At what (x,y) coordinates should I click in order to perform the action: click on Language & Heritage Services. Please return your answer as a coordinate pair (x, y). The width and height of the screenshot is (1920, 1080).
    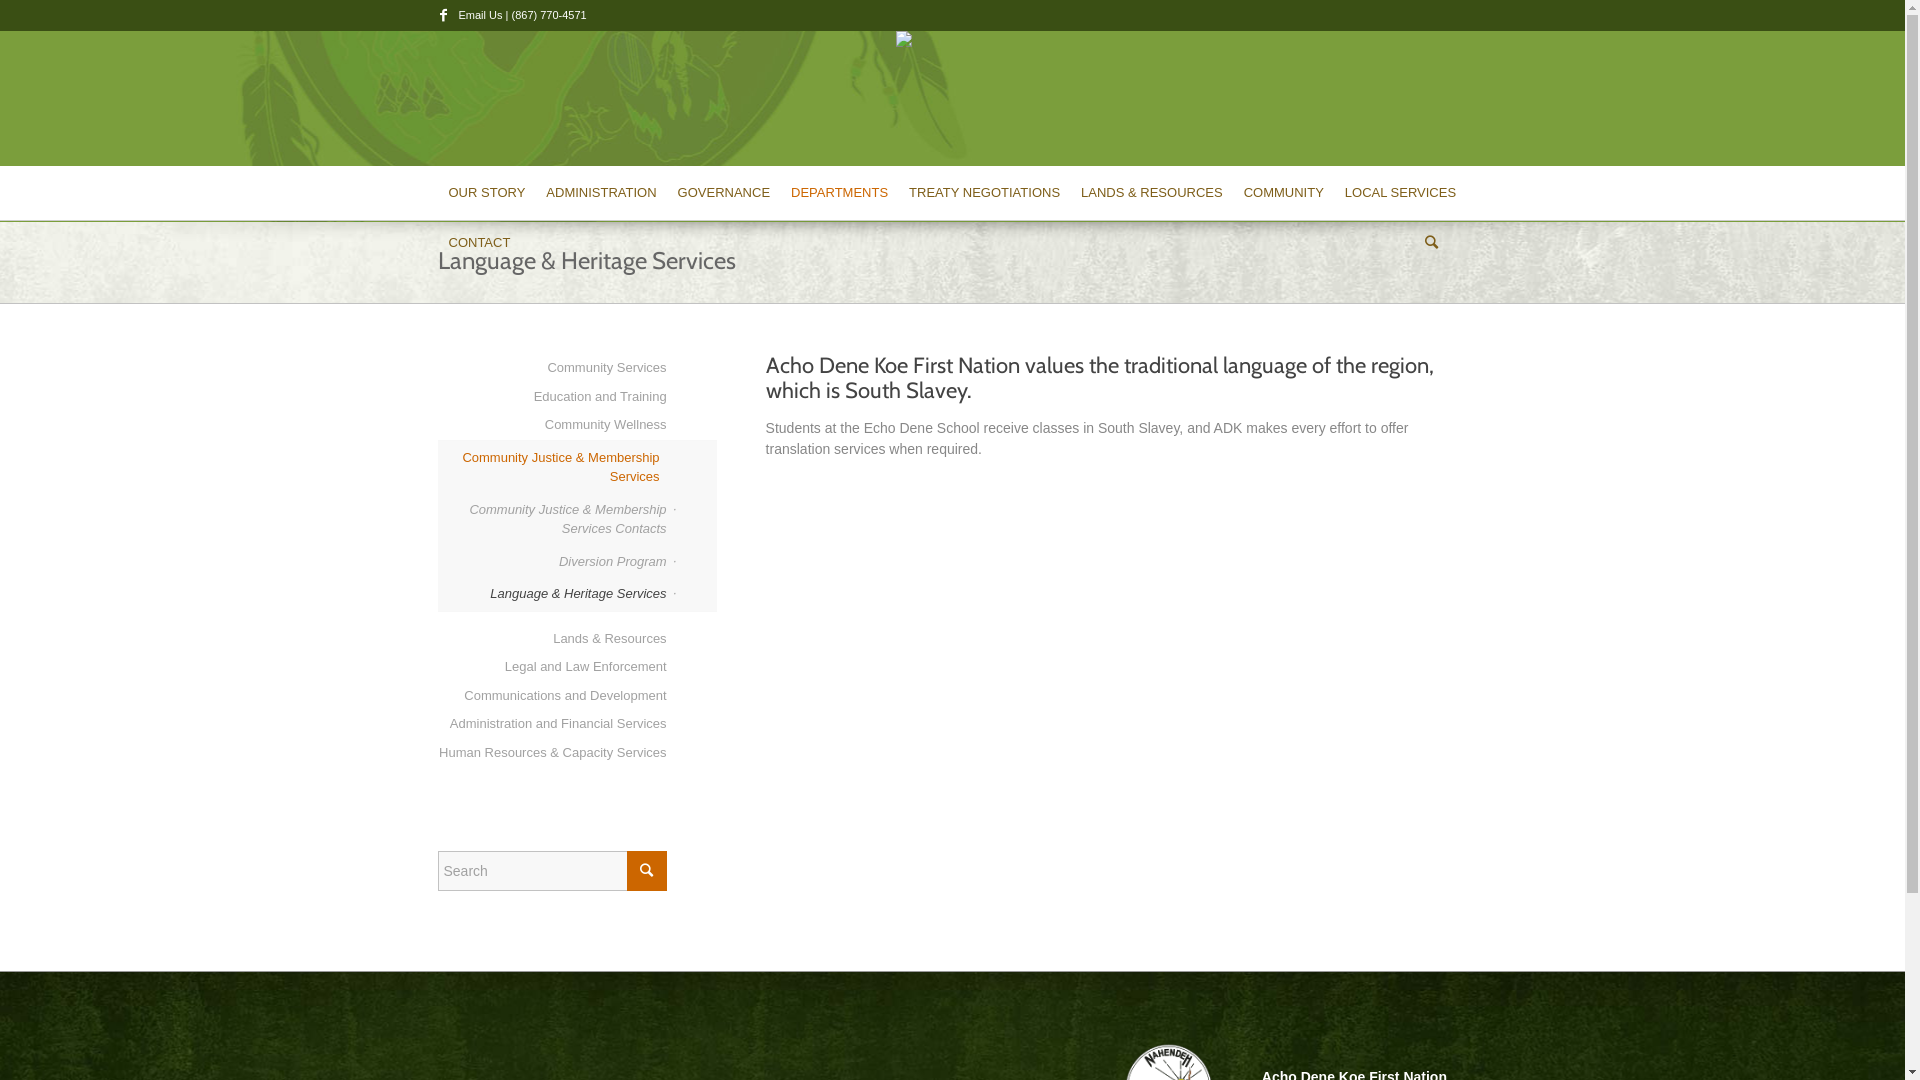
    Looking at the image, I should click on (552, 594).